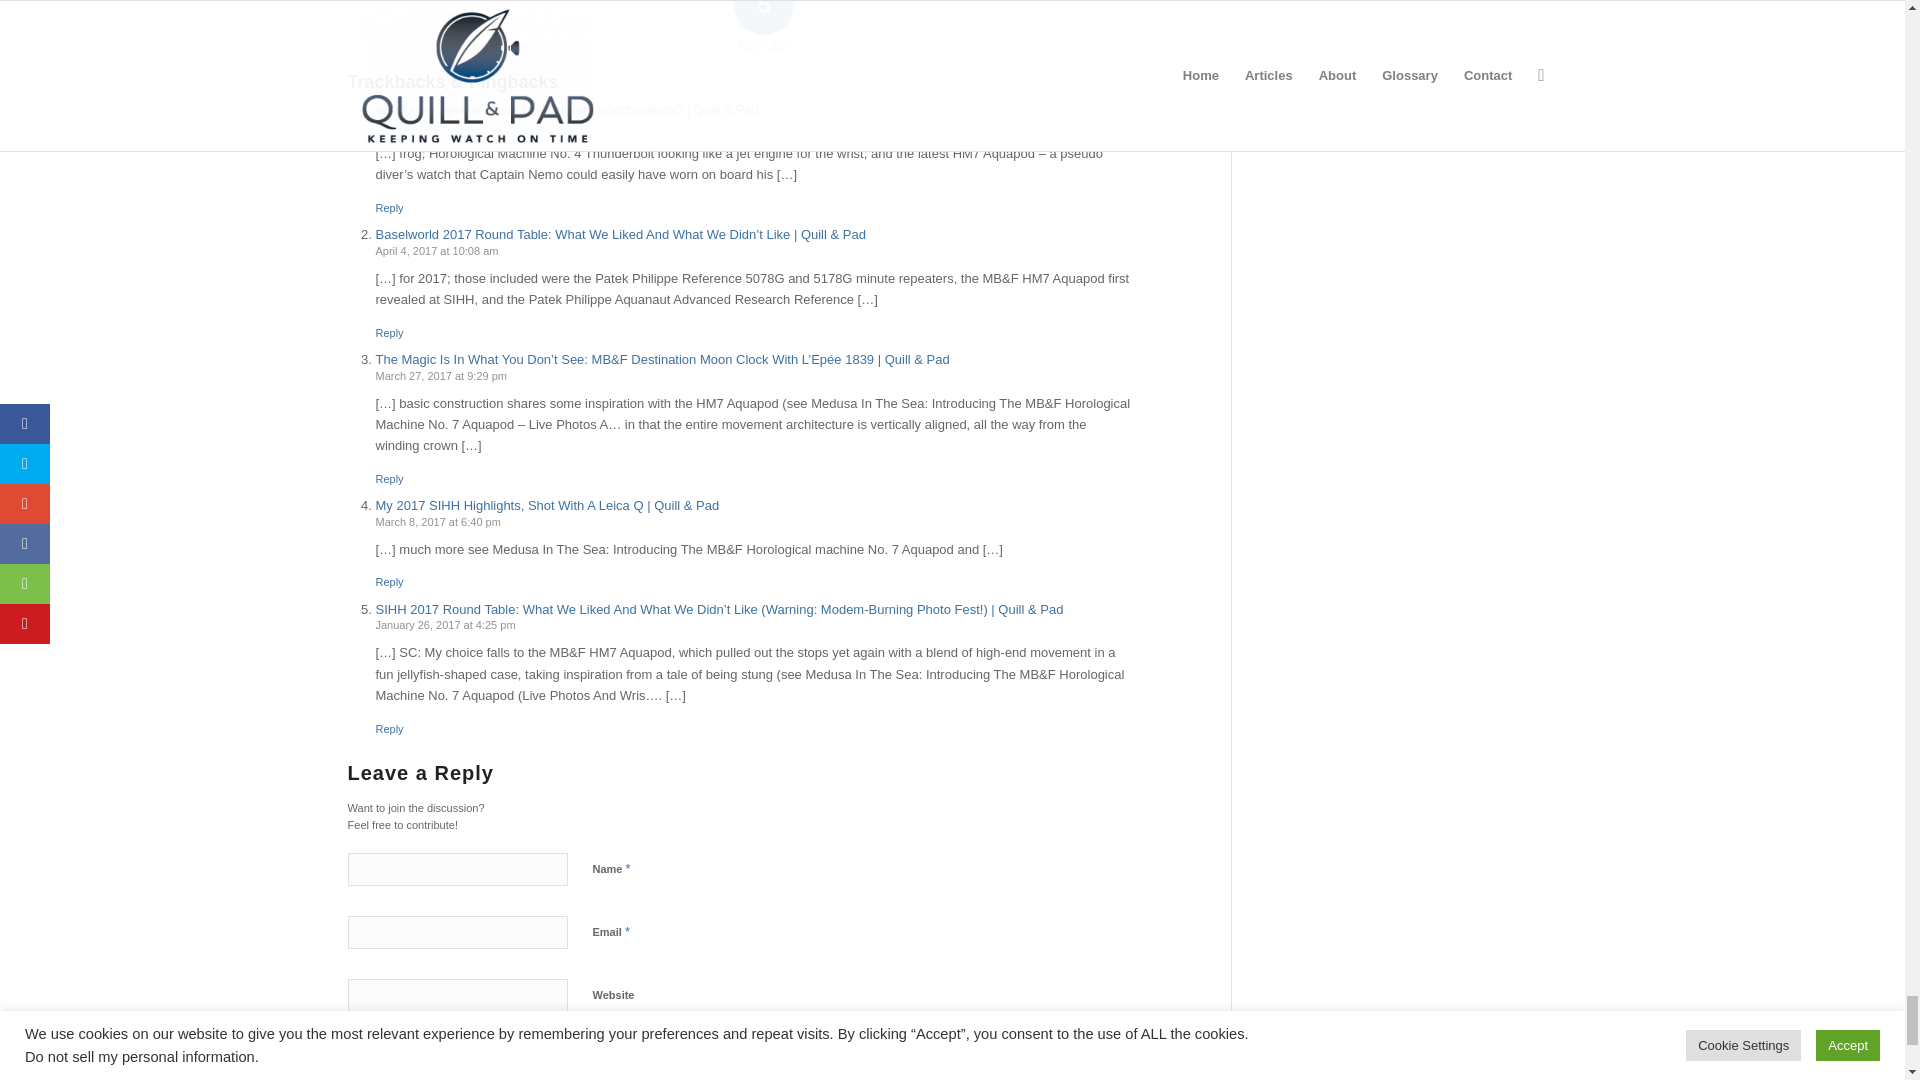  I want to click on Reply, so click(390, 478).